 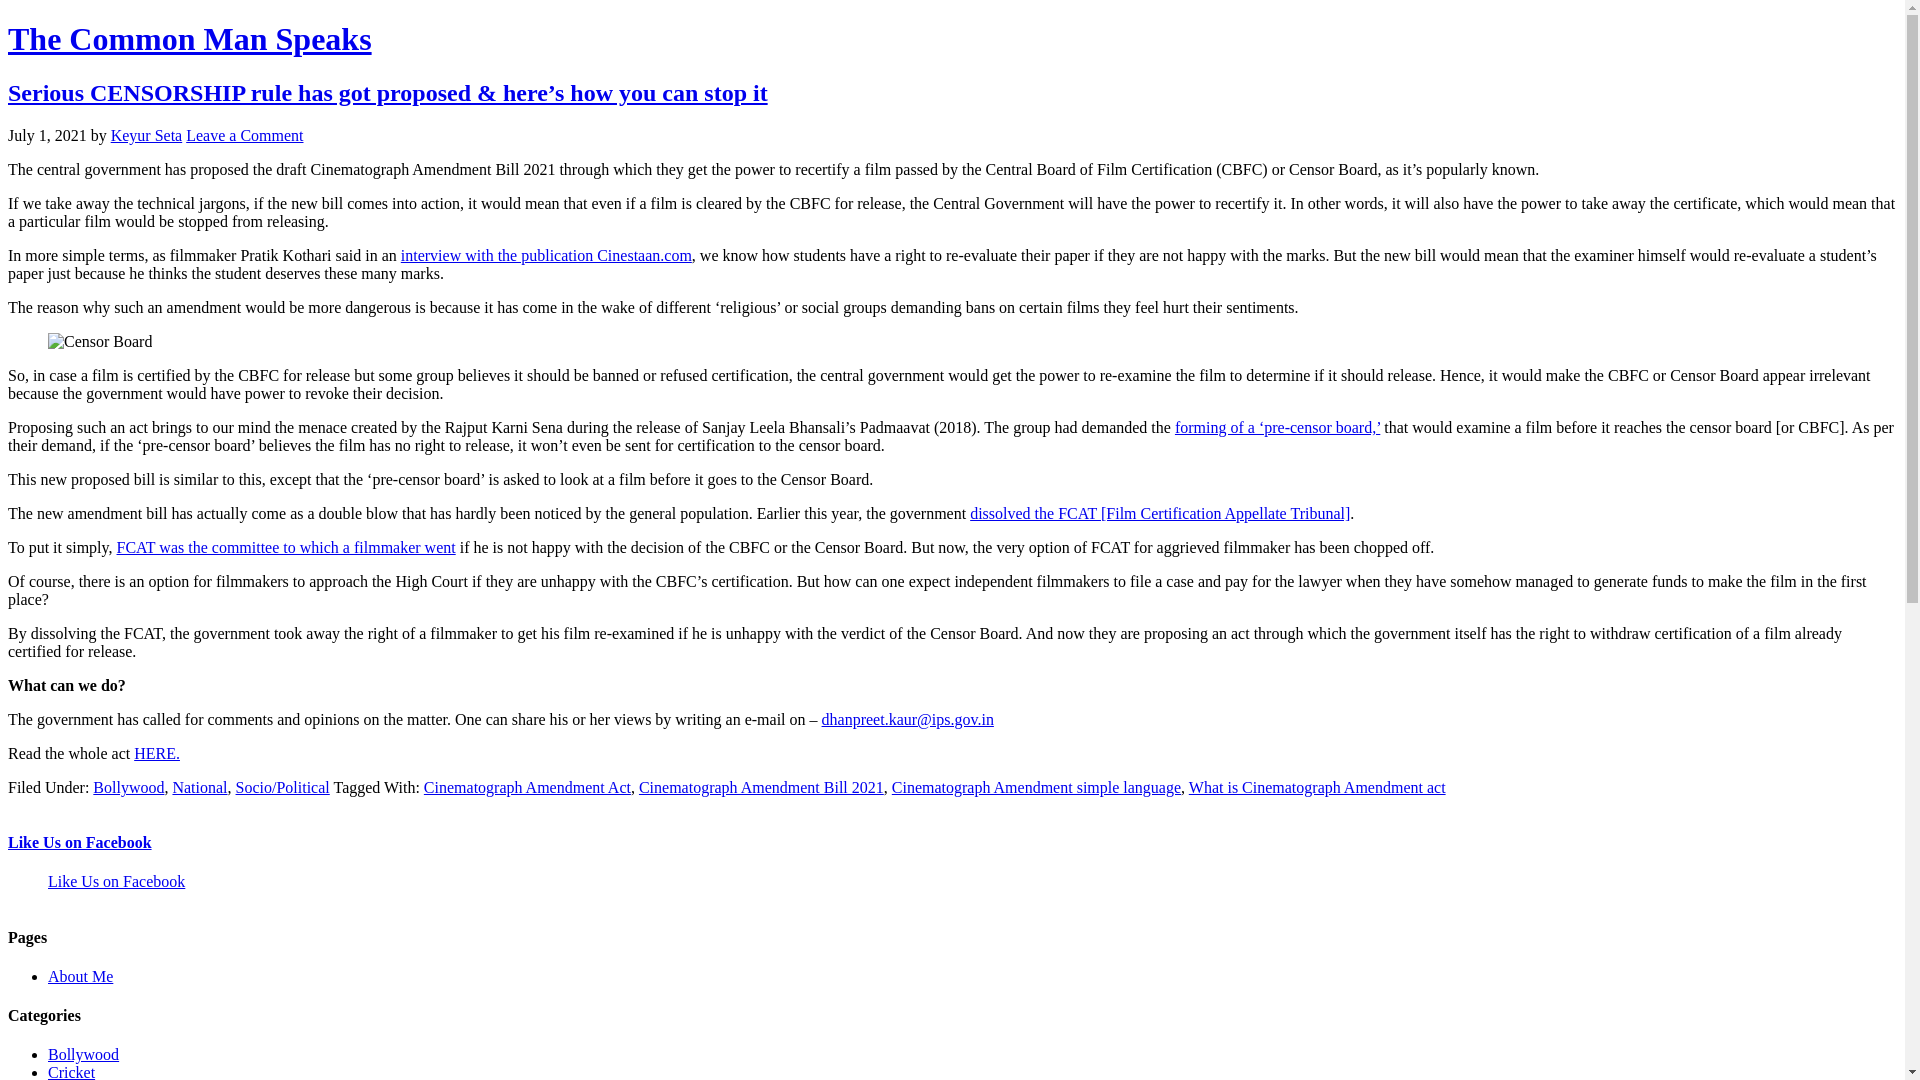 What do you see at coordinates (128, 786) in the screenshot?
I see `Bollywood` at bounding box center [128, 786].